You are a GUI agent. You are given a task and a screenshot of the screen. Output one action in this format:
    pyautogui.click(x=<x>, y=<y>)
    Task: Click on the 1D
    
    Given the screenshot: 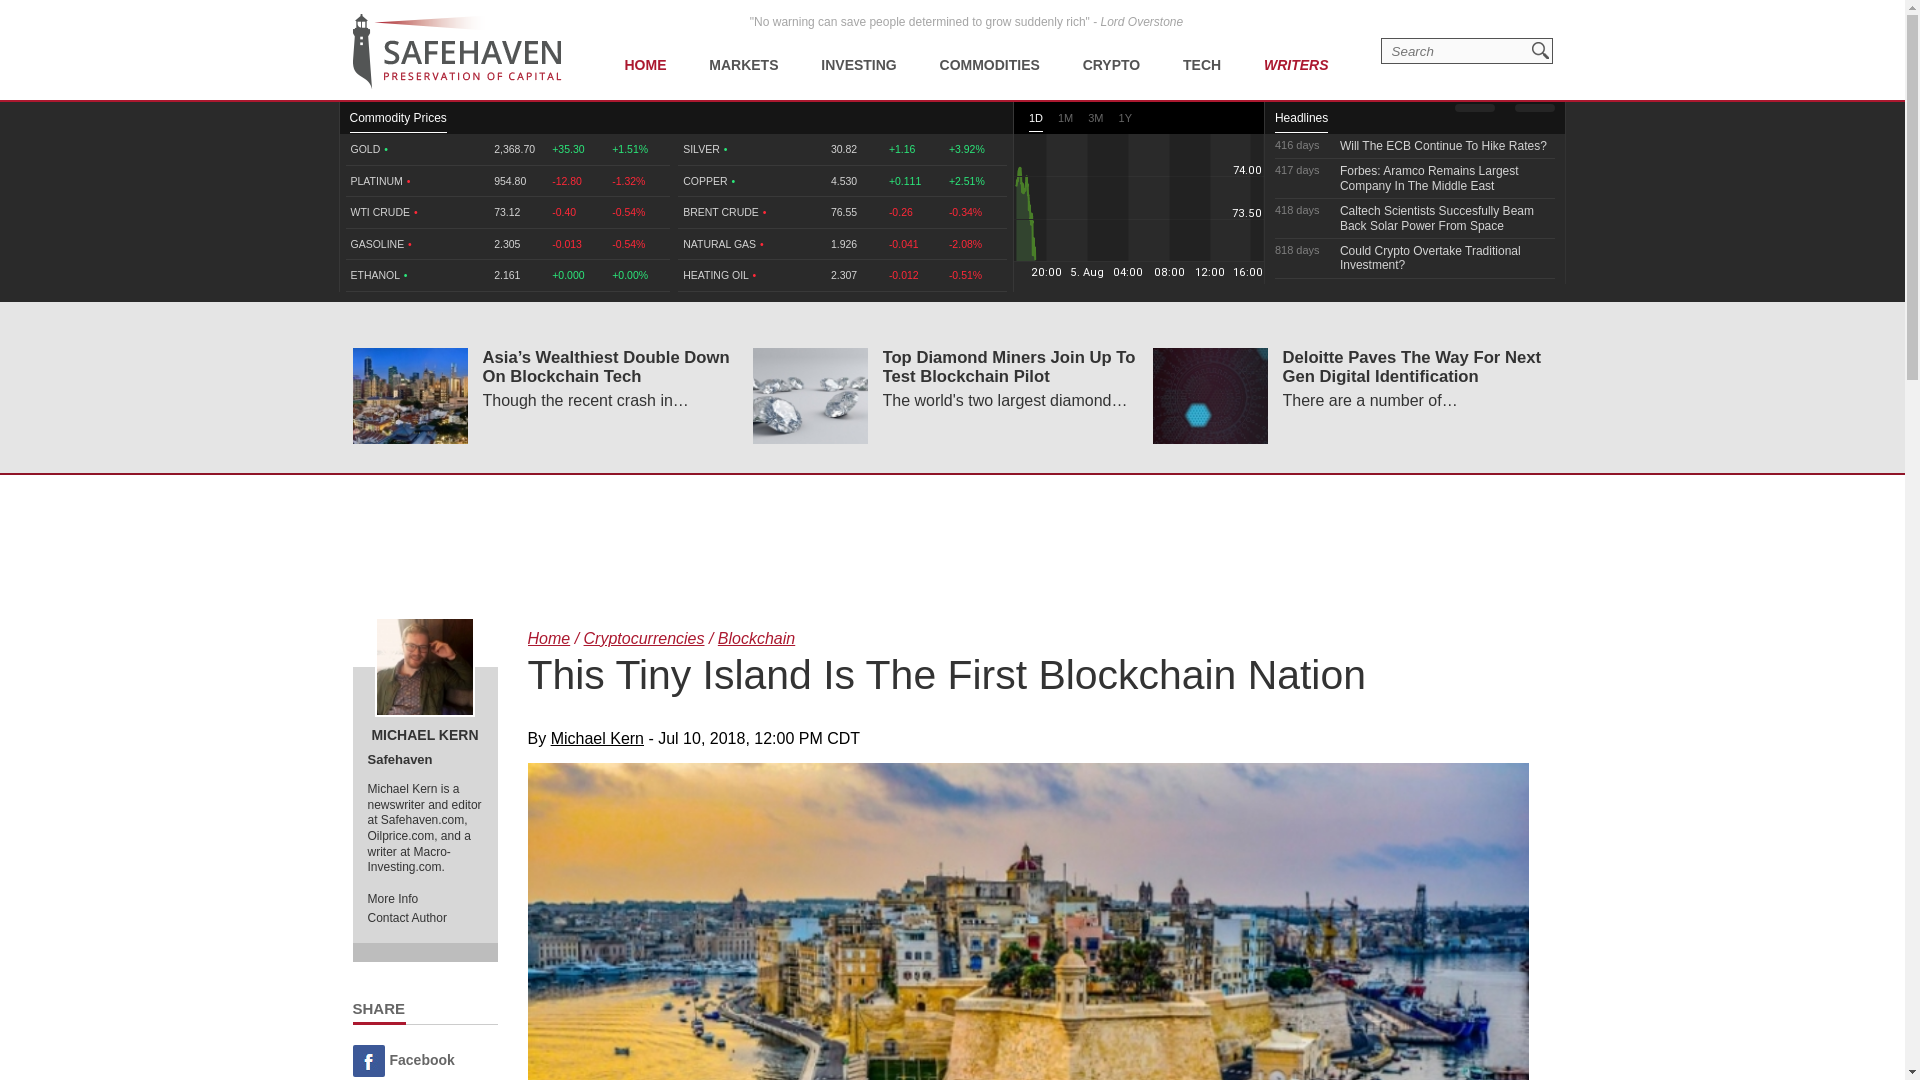 What is the action you would take?
    pyautogui.click(x=1036, y=122)
    